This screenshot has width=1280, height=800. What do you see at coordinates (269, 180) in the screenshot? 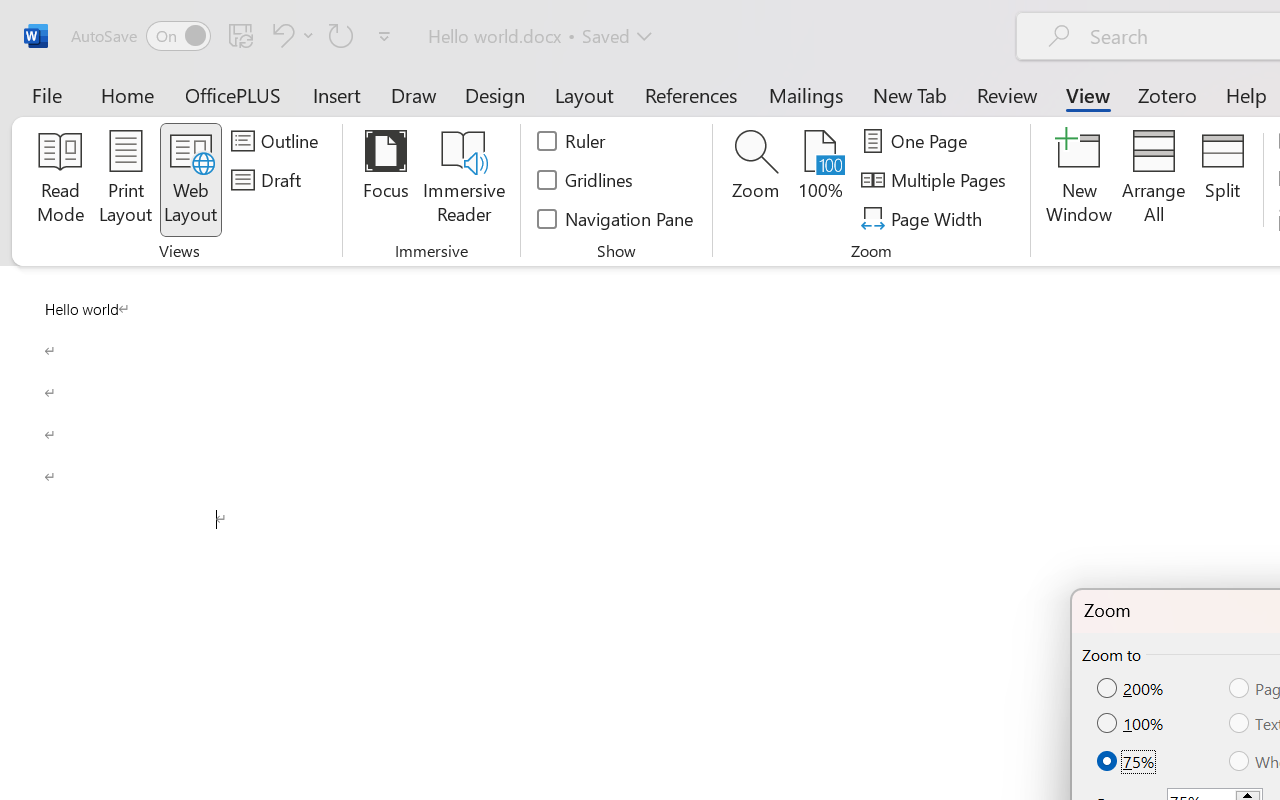
I see `Draft` at bounding box center [269, 180].